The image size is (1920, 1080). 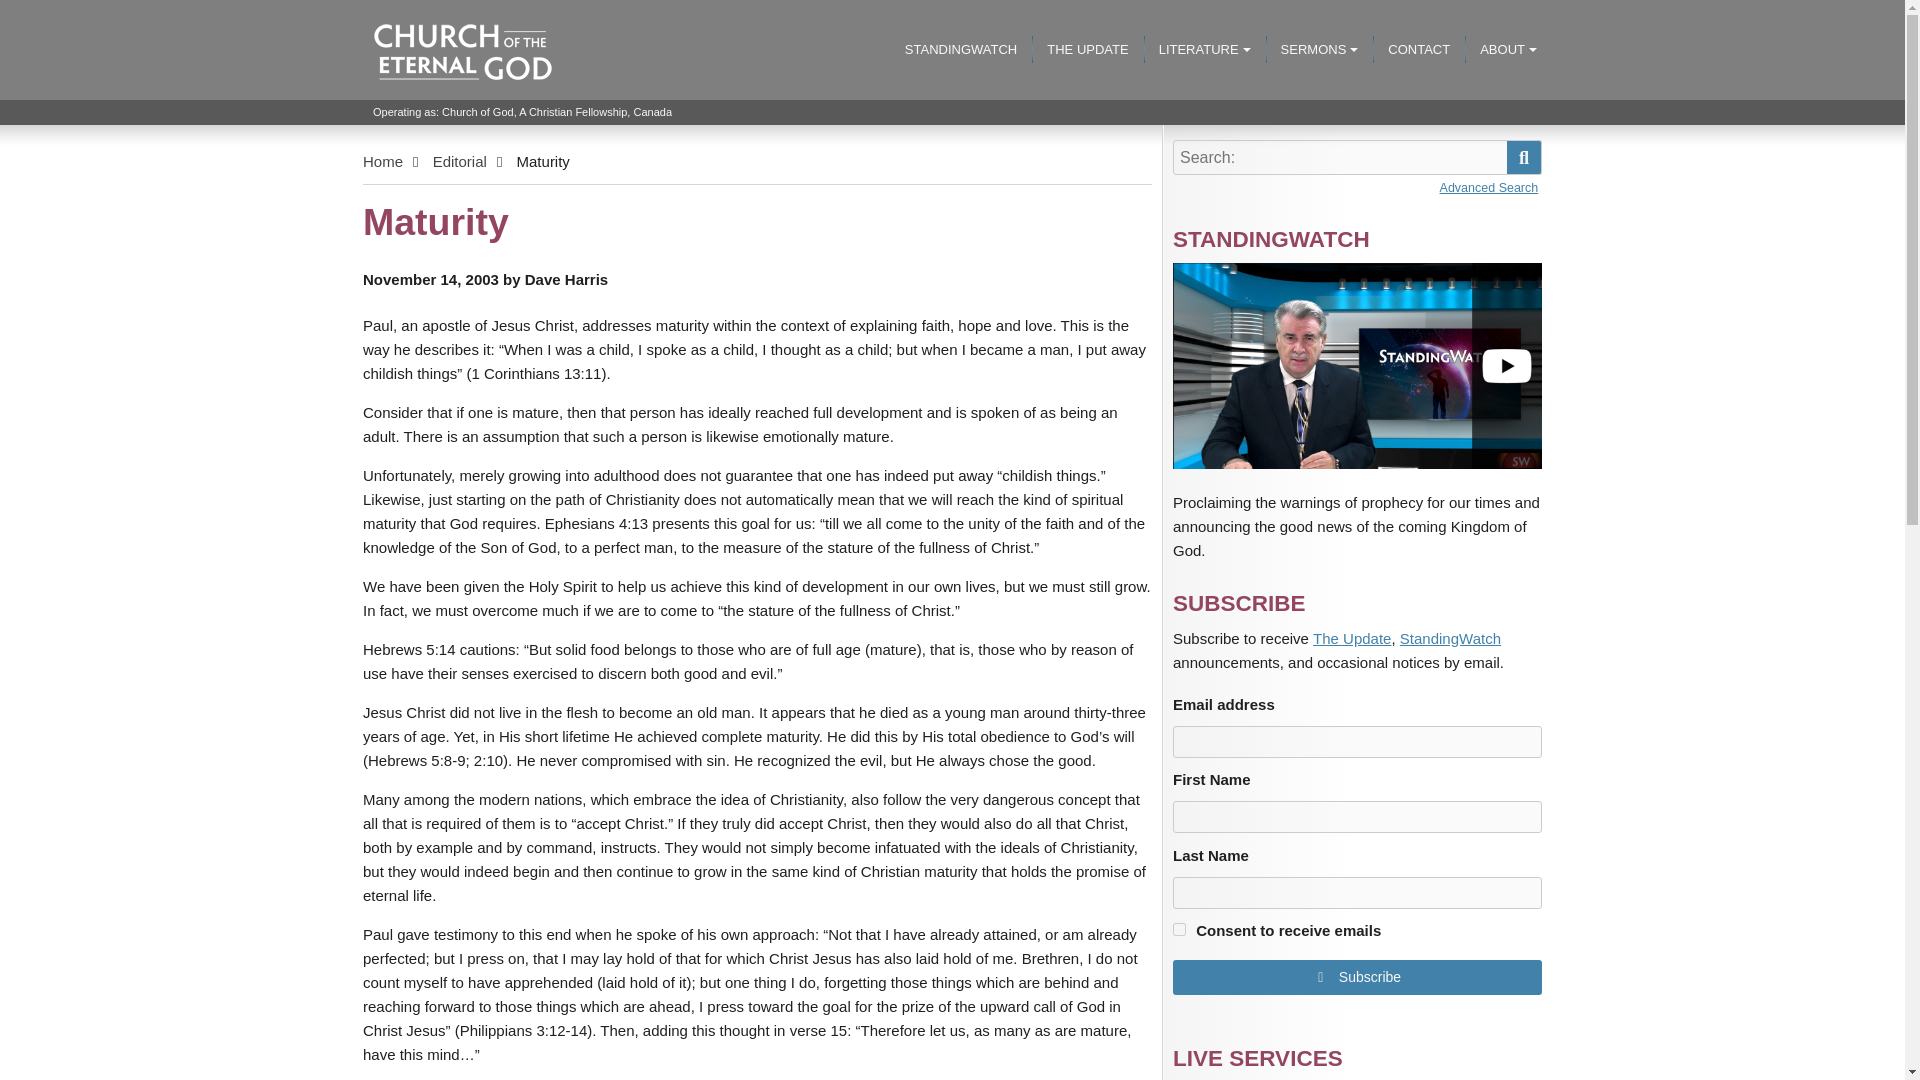 What do you see at coordinates (1450, 639) in the screenshot?
I see `StandingWatch` at bounding box center [1450, 639].